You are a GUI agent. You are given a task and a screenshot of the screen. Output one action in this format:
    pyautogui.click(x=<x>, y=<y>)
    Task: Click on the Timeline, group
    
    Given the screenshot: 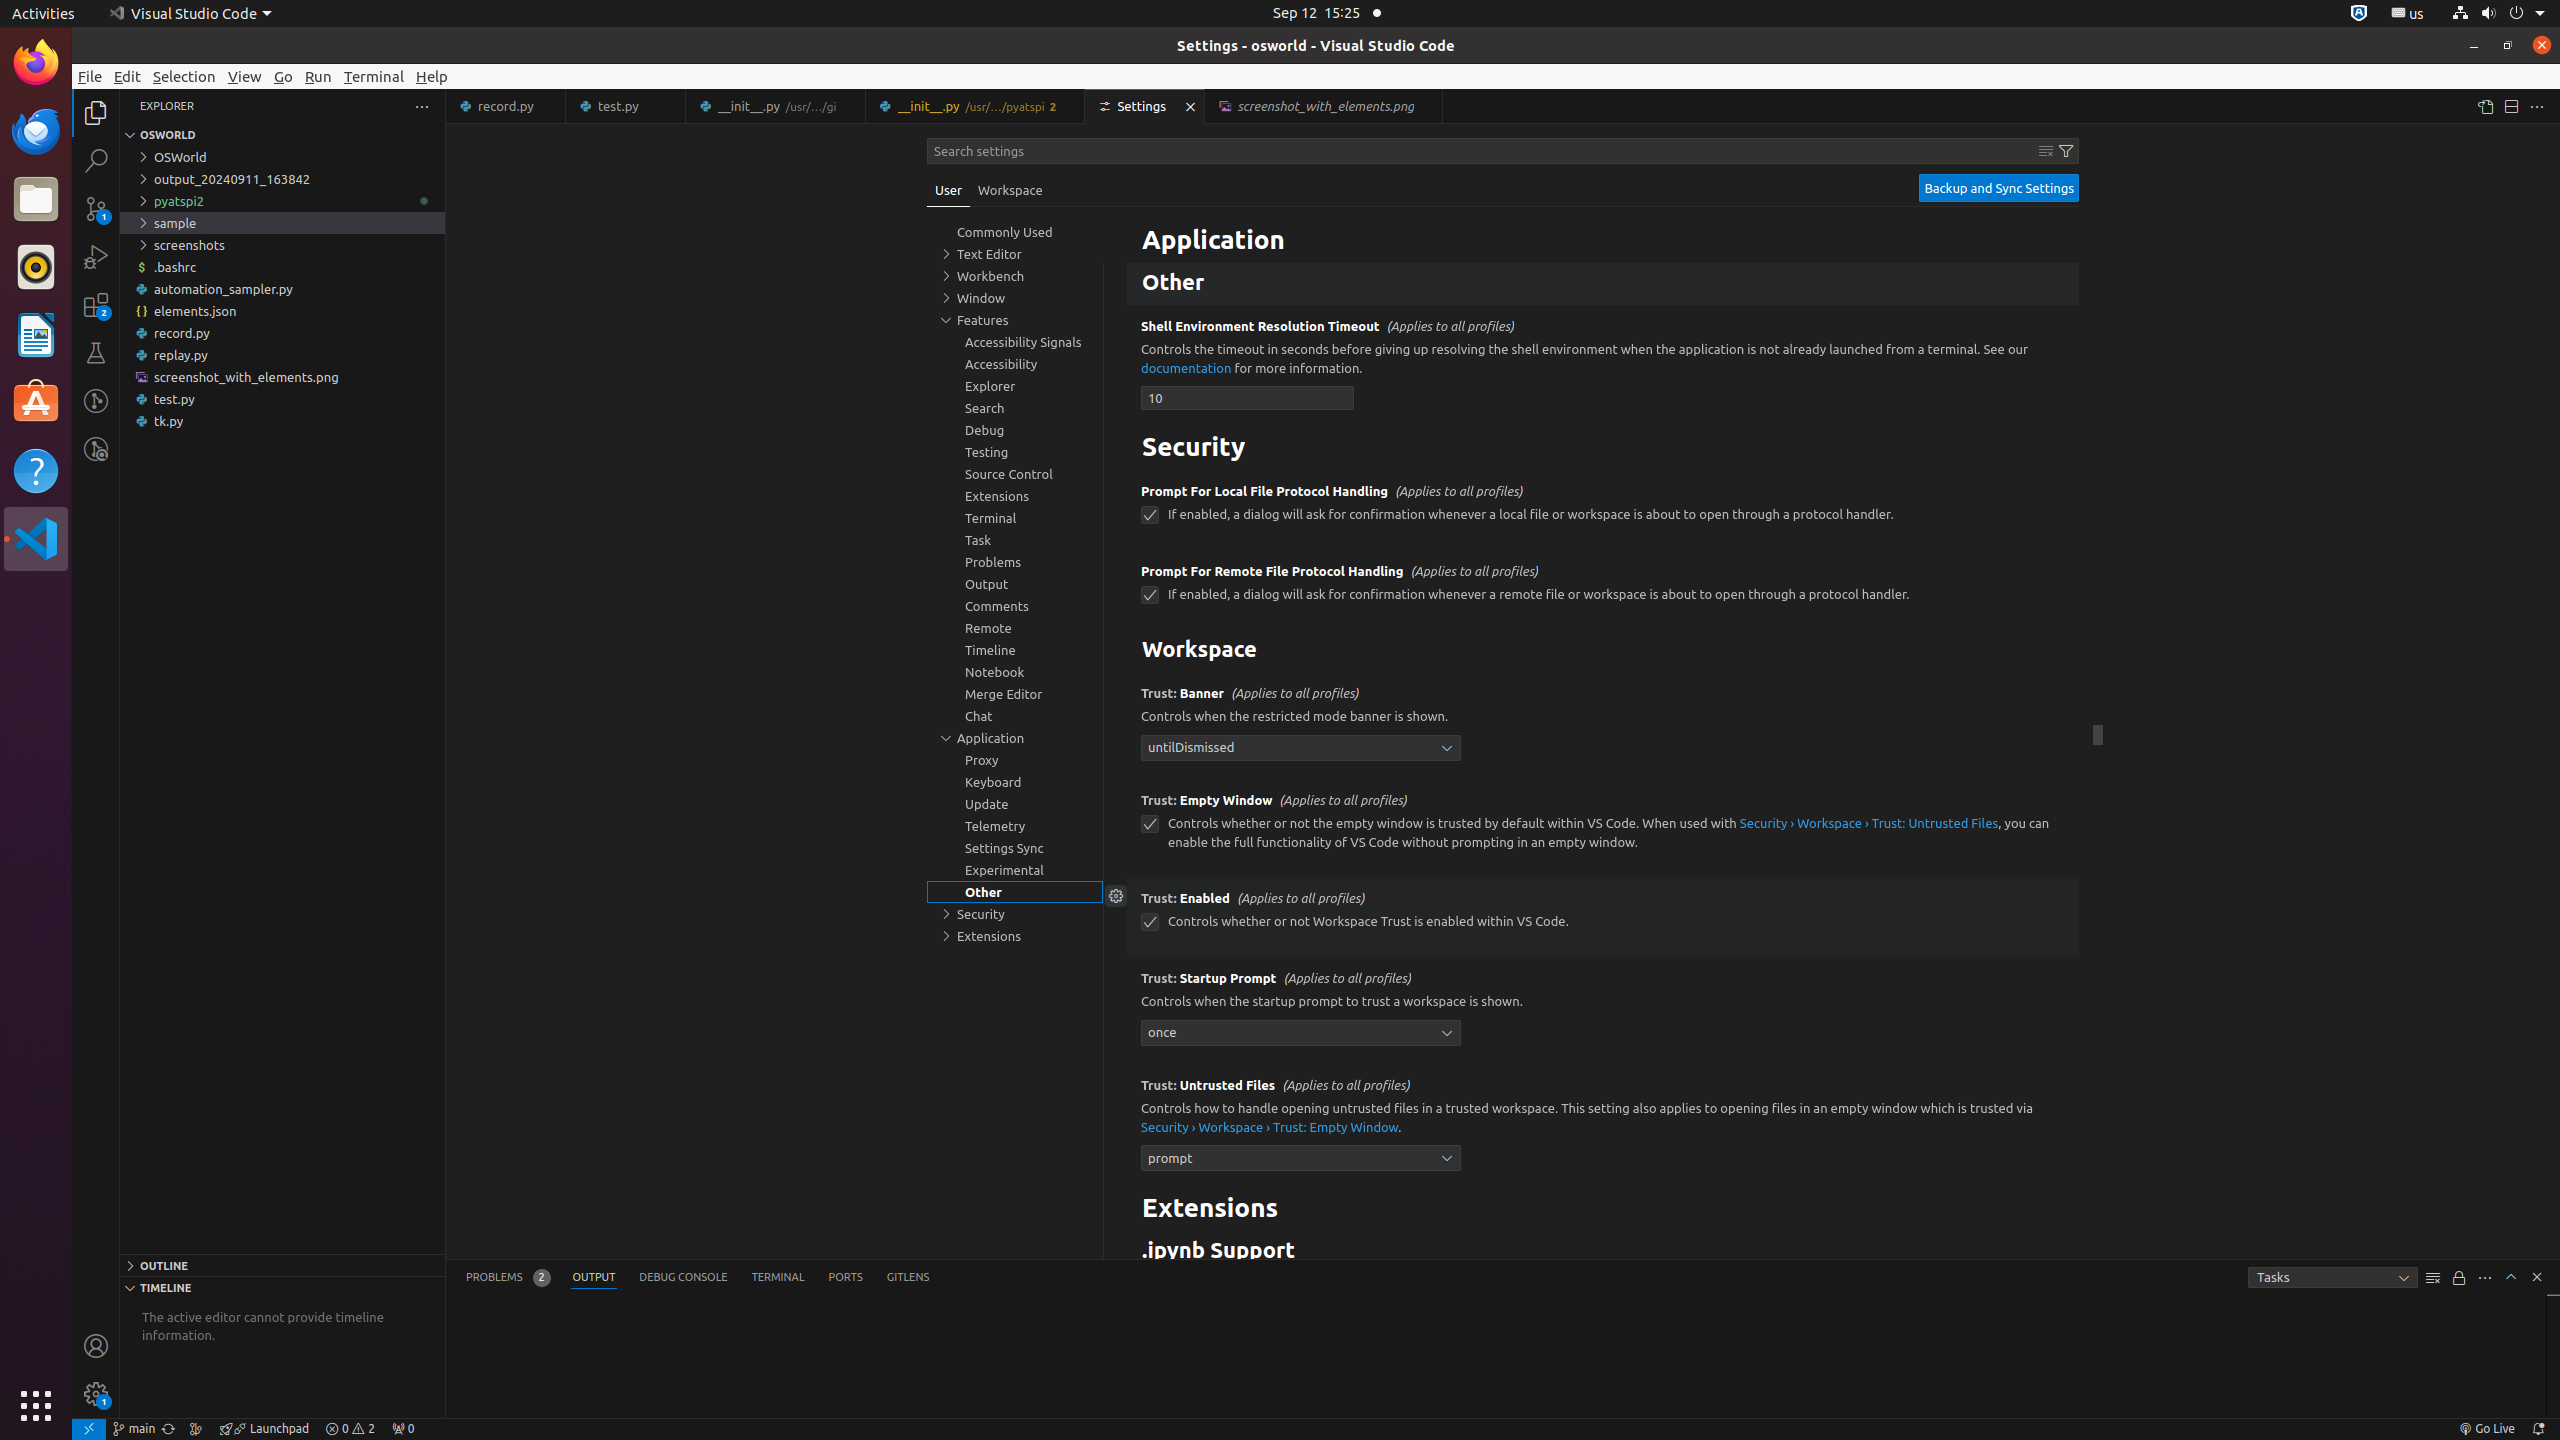 What is the action you would take?
    pyautogui.click(x=1015, y=650)
    